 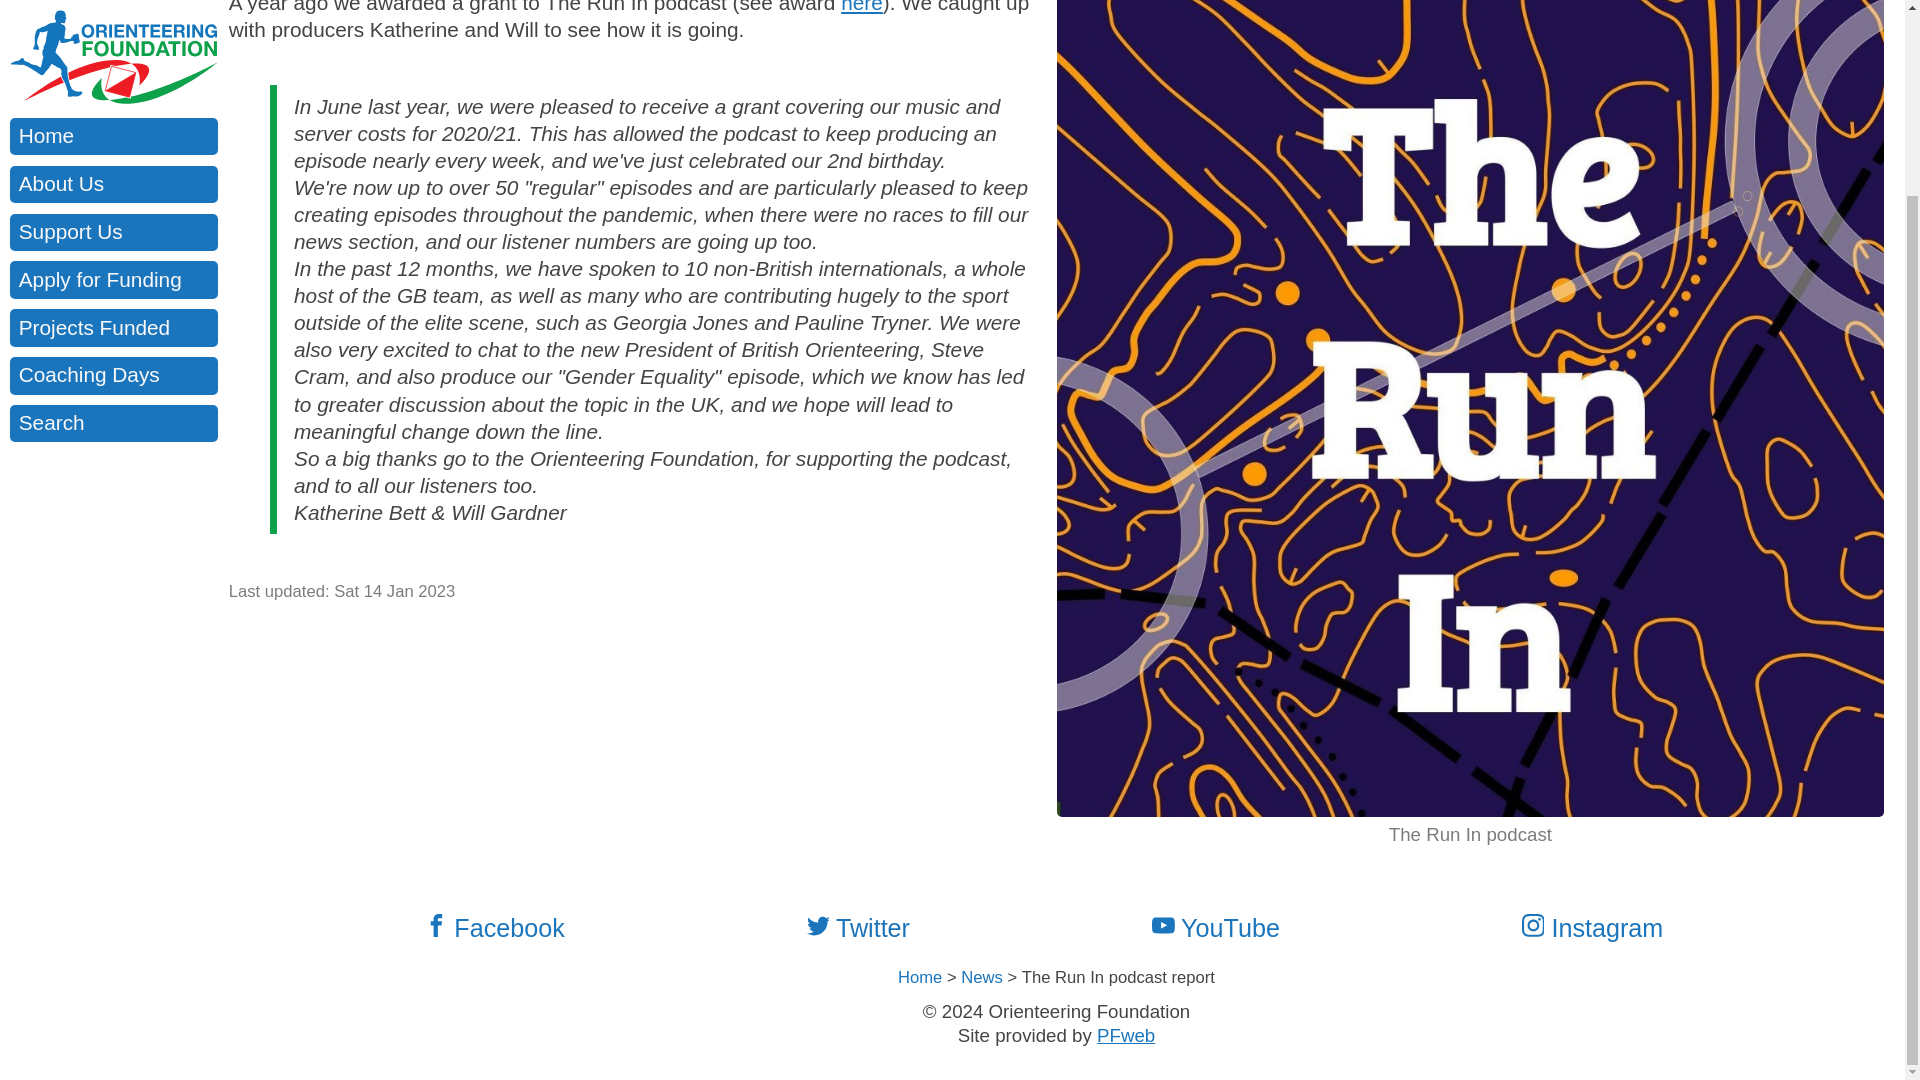 I want to click on Watch us on YouTube, so click(x=1228, y=928).